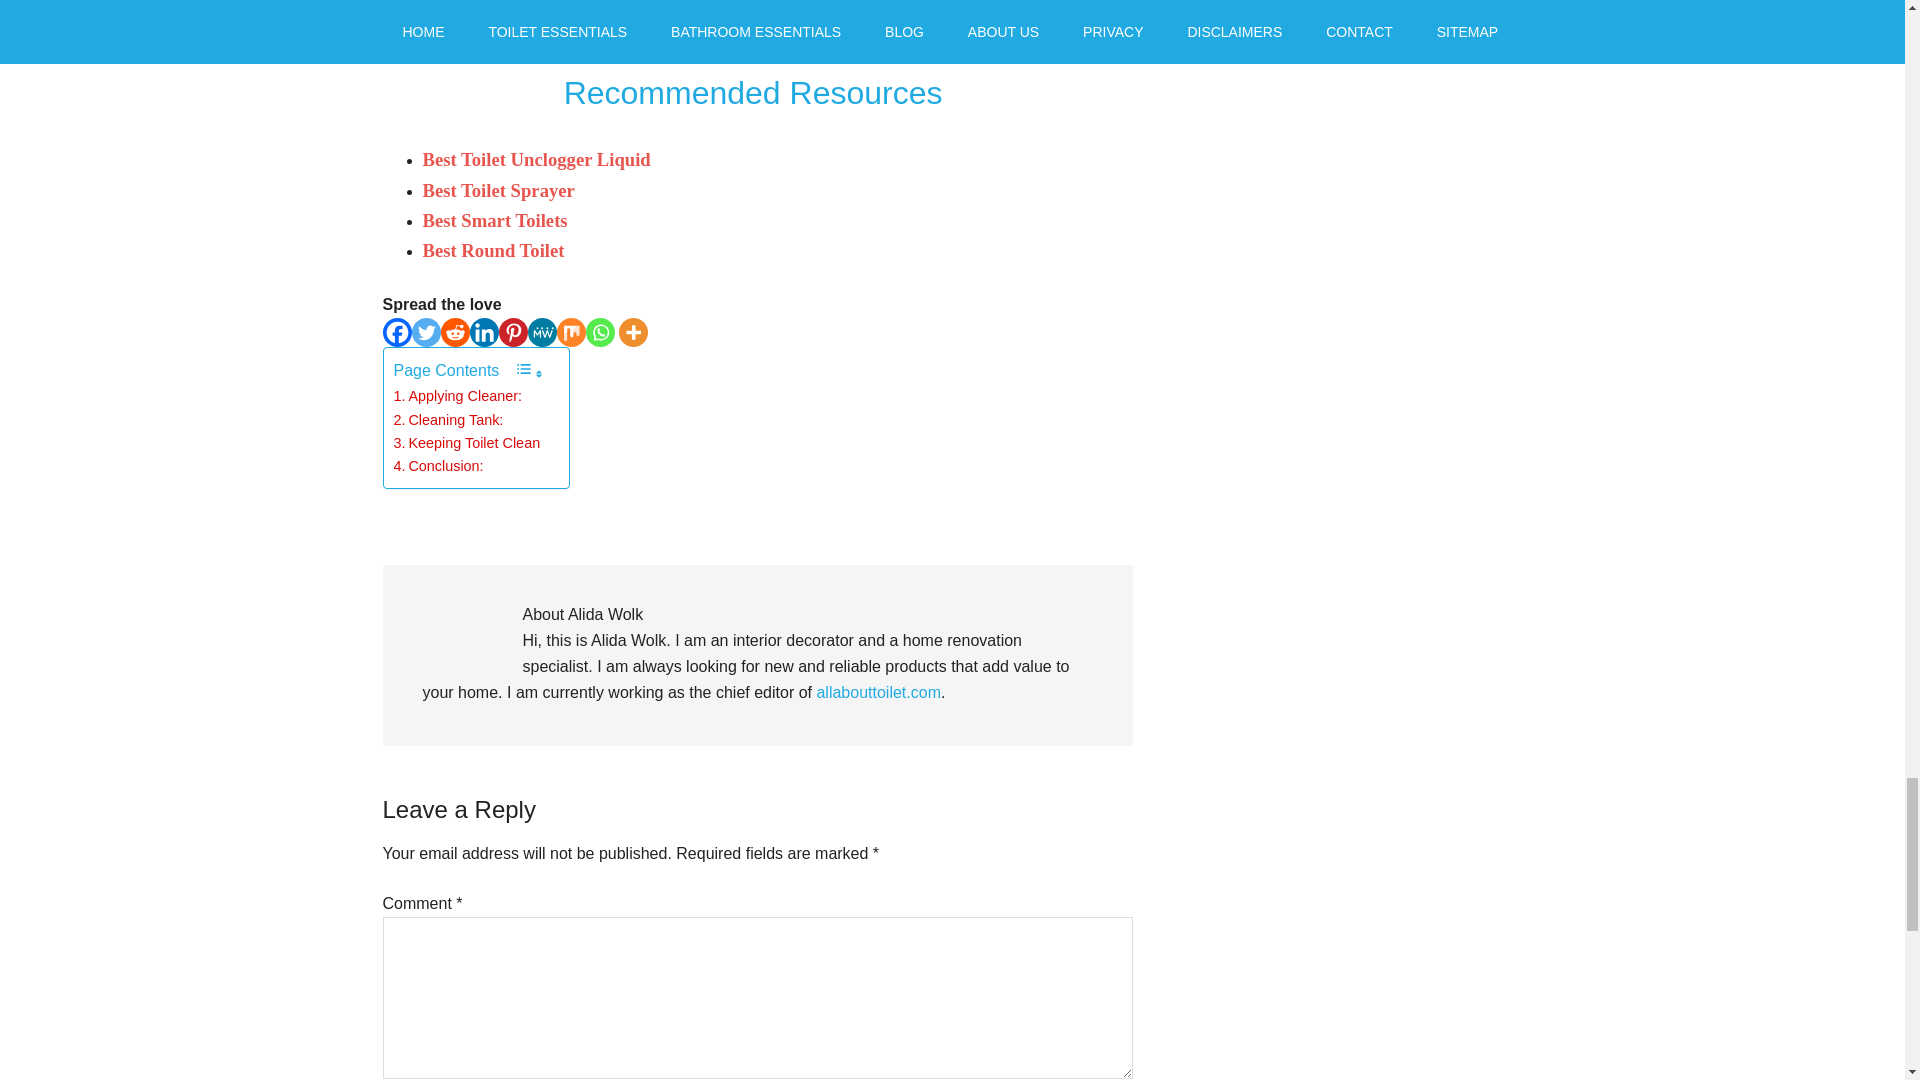  What do you see at coordinates (498, 190) in the screenshot?
I see `Best Toilet Sprayer` at bounding box center [498, 190].